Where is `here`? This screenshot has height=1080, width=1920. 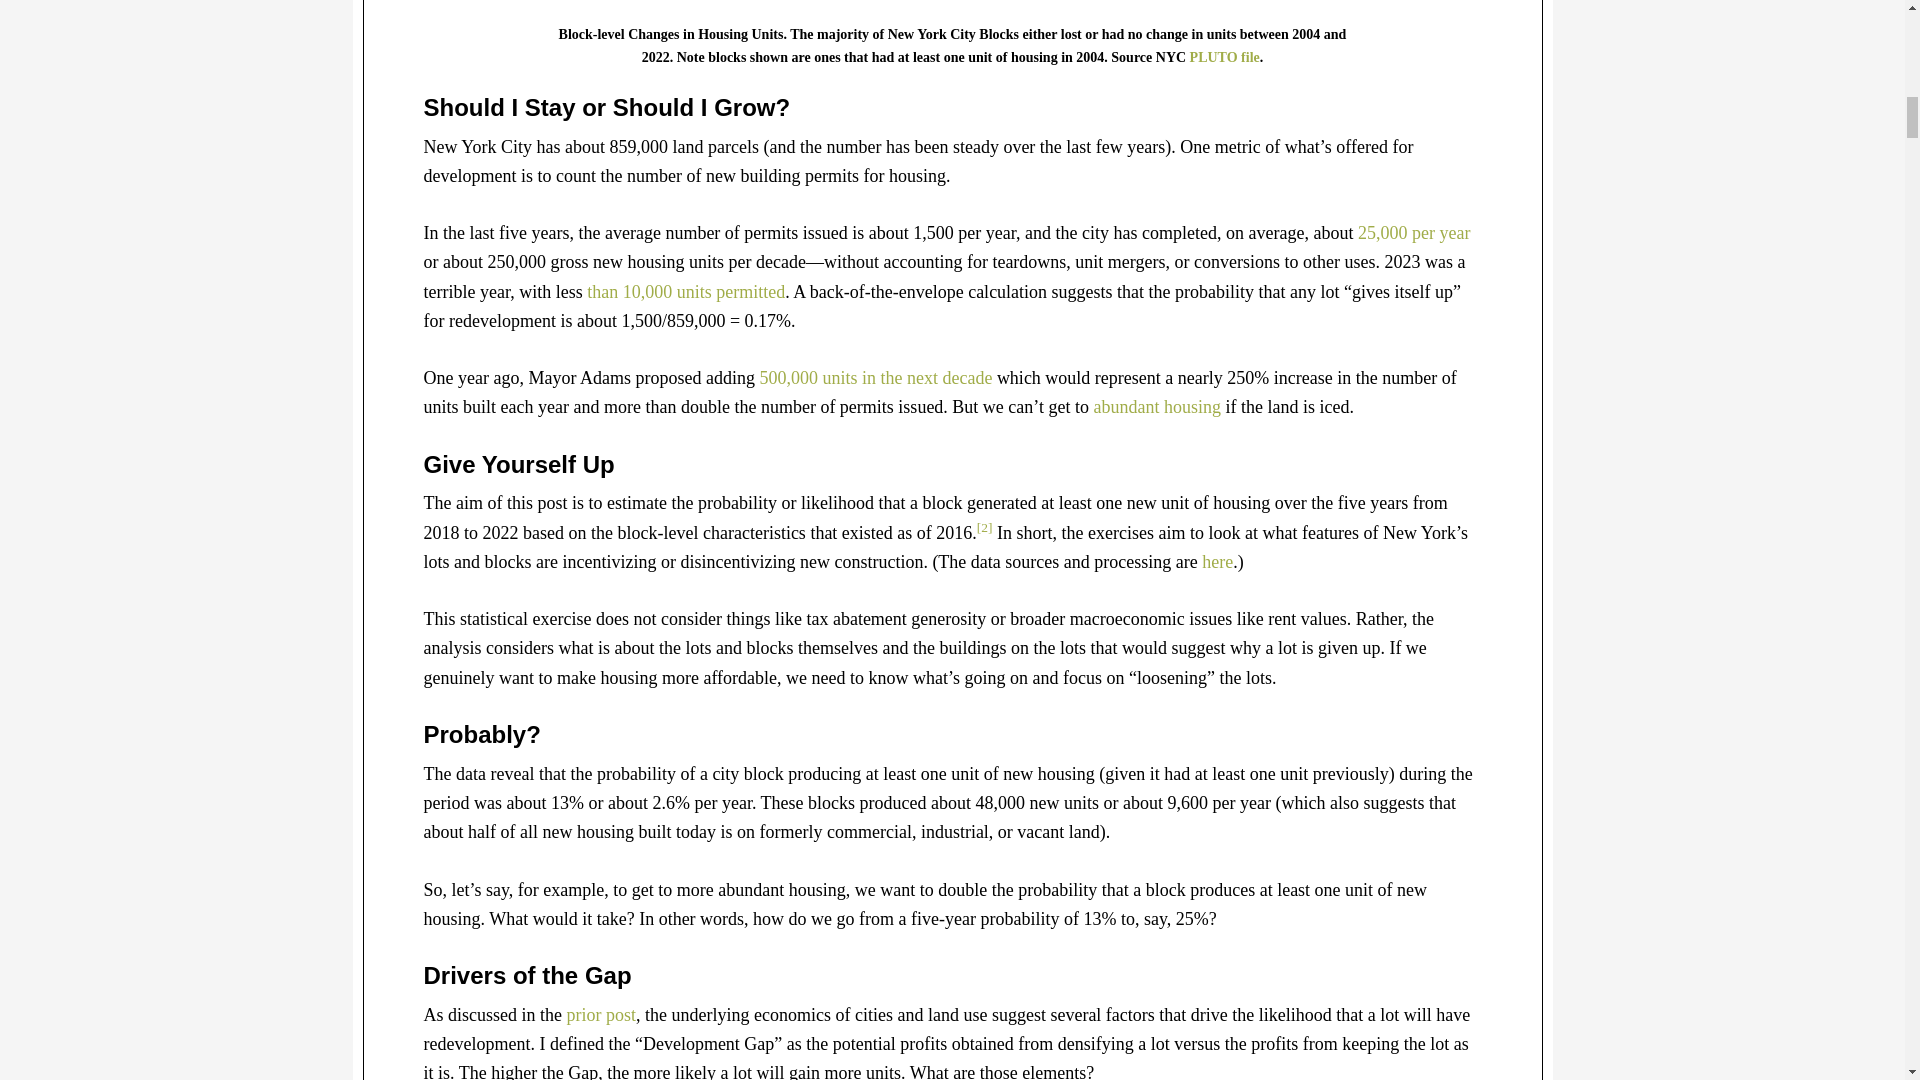 here is located at coordinates (1216, 562).